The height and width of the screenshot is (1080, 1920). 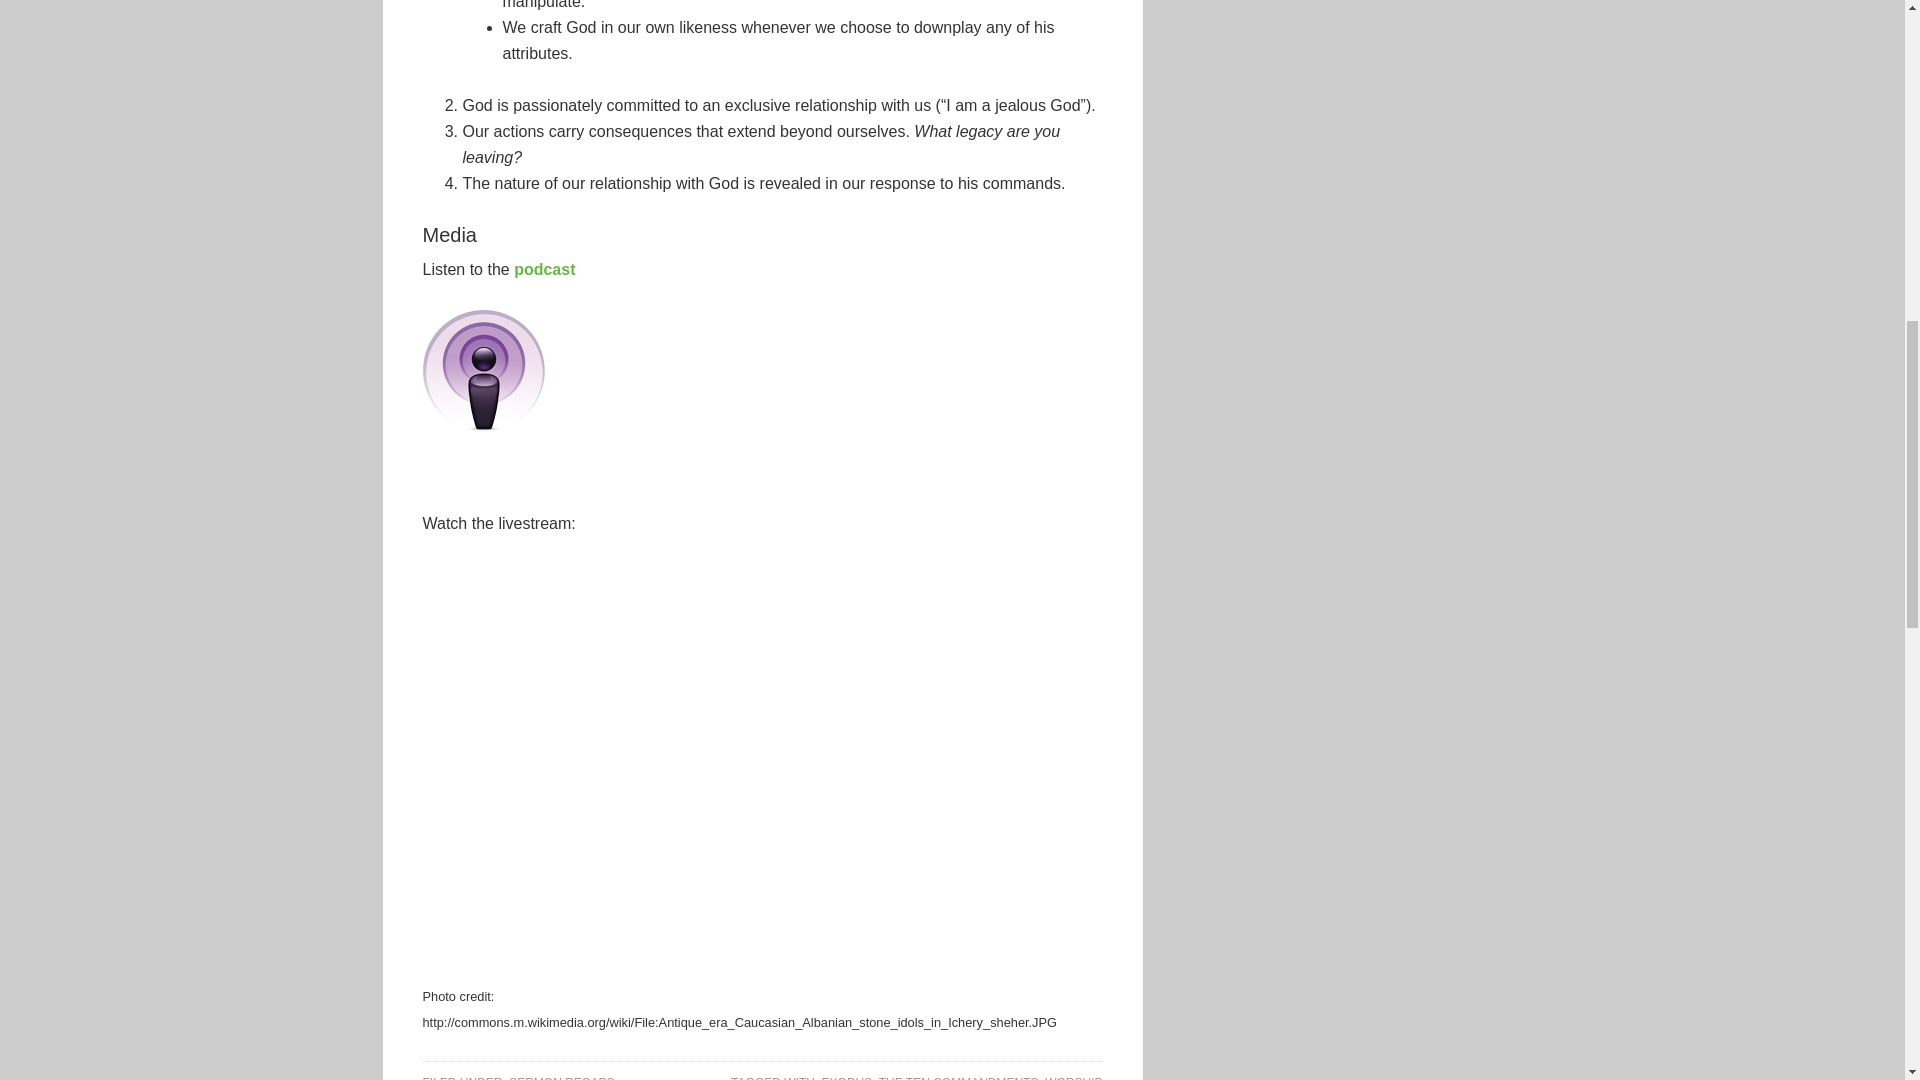 I want to click on EXODUS, so click(x=847, y=1078).